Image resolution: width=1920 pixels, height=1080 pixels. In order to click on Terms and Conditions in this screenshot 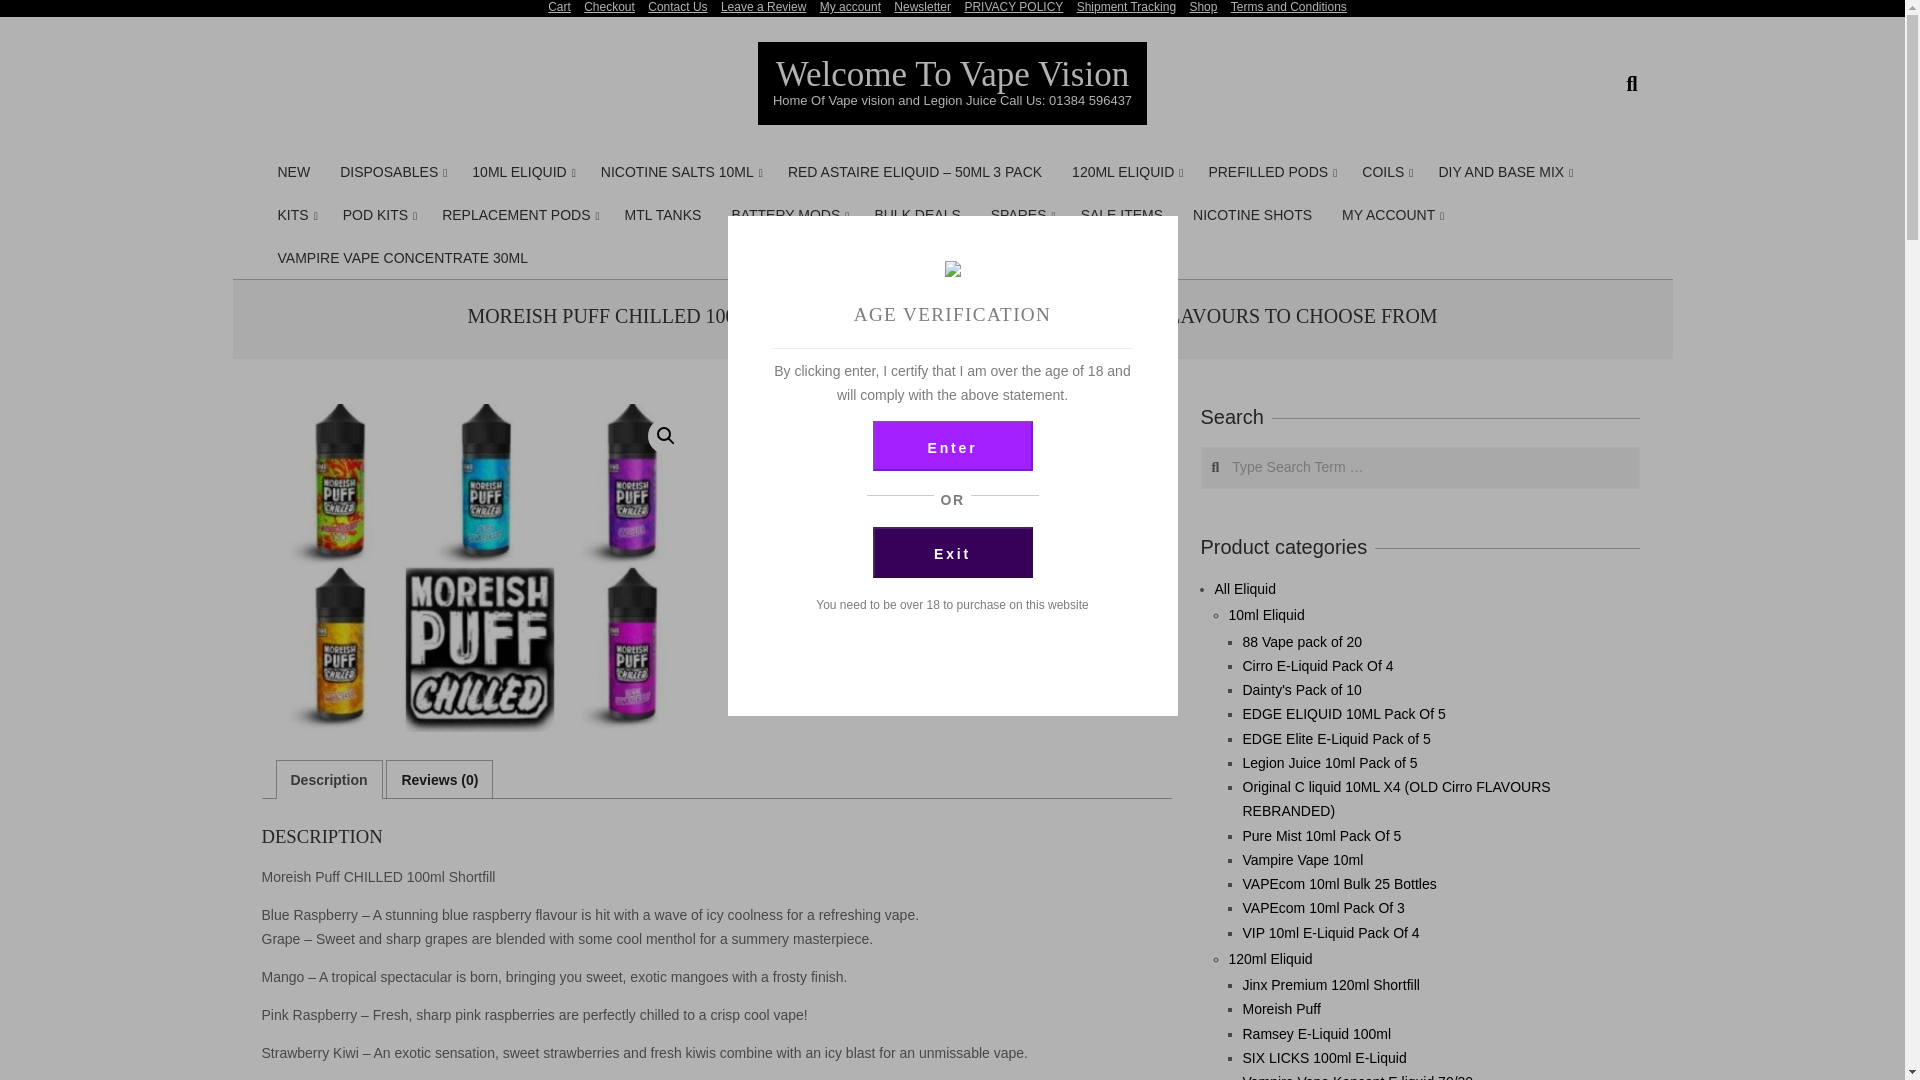, I will do `click(1288, 7)`.